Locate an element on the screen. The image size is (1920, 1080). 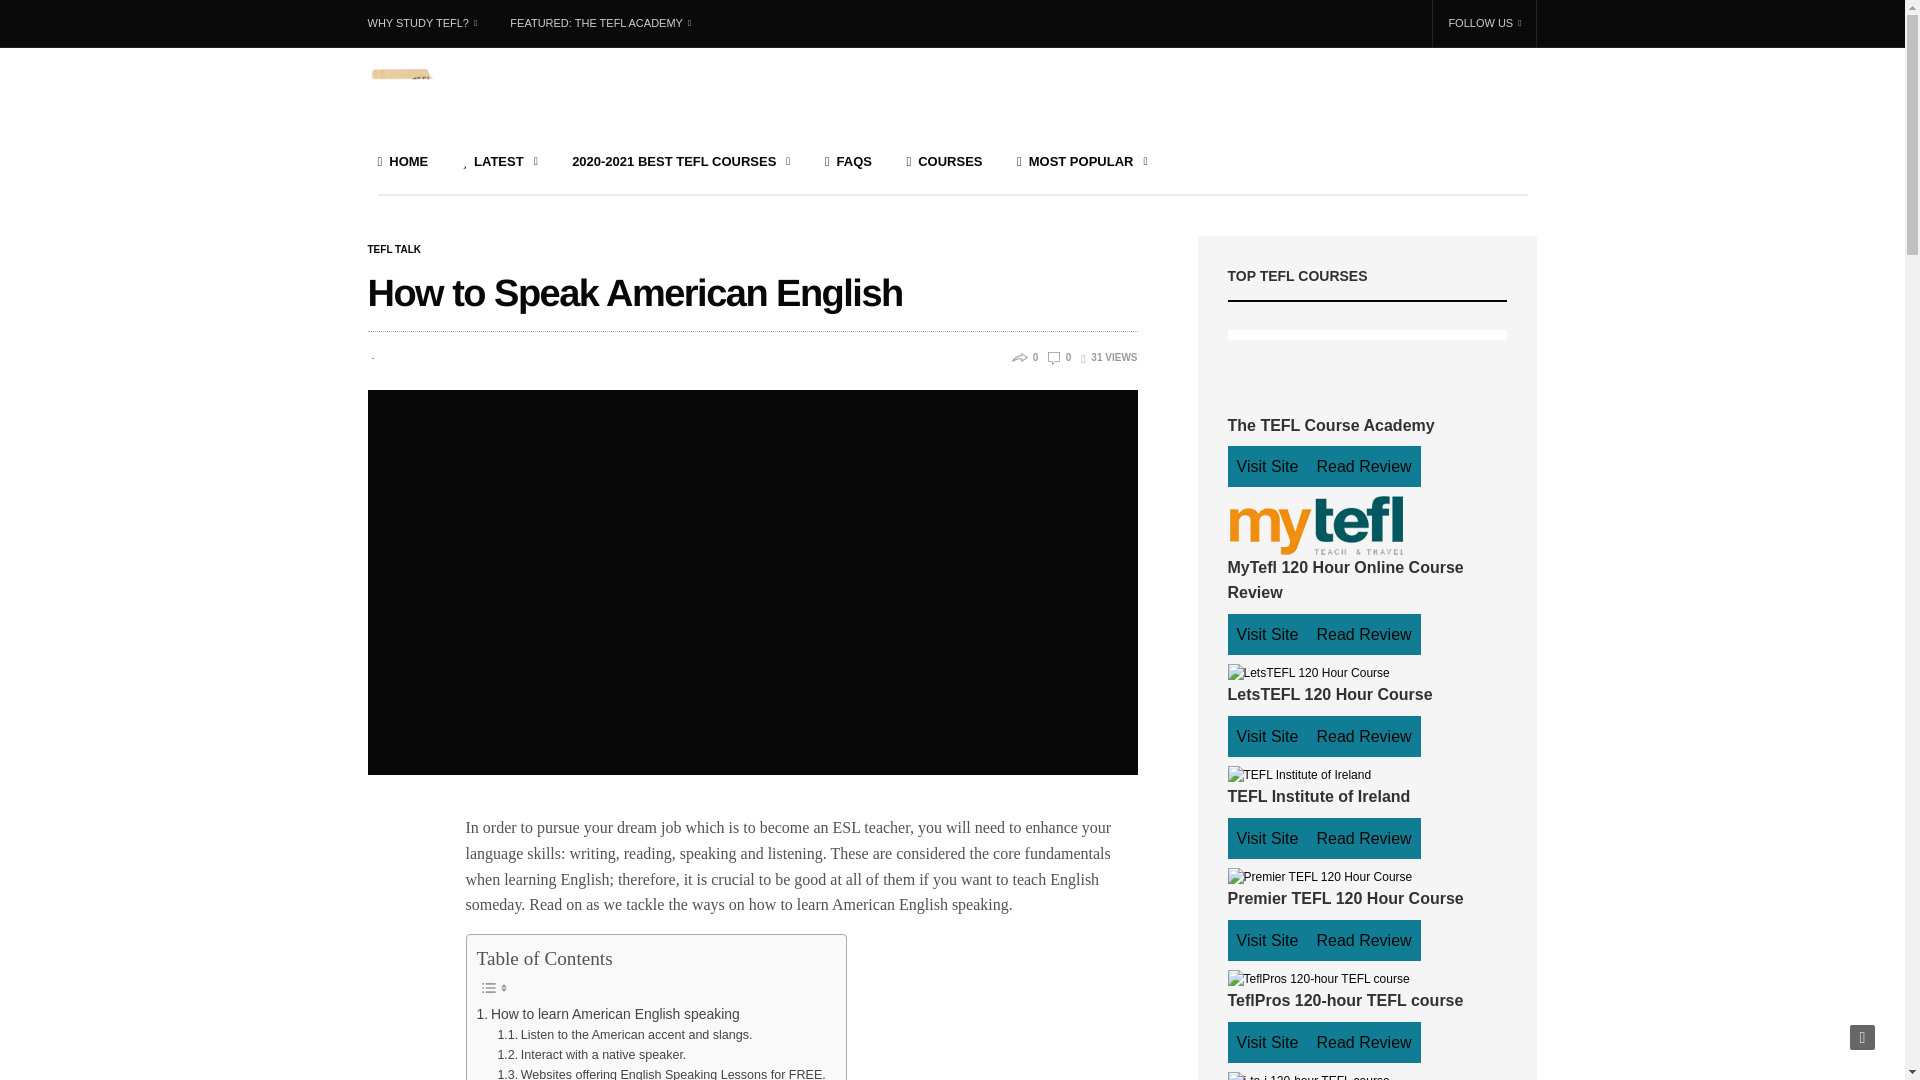
WHY STUDY TEFL? is located at coordinates (430, 24).